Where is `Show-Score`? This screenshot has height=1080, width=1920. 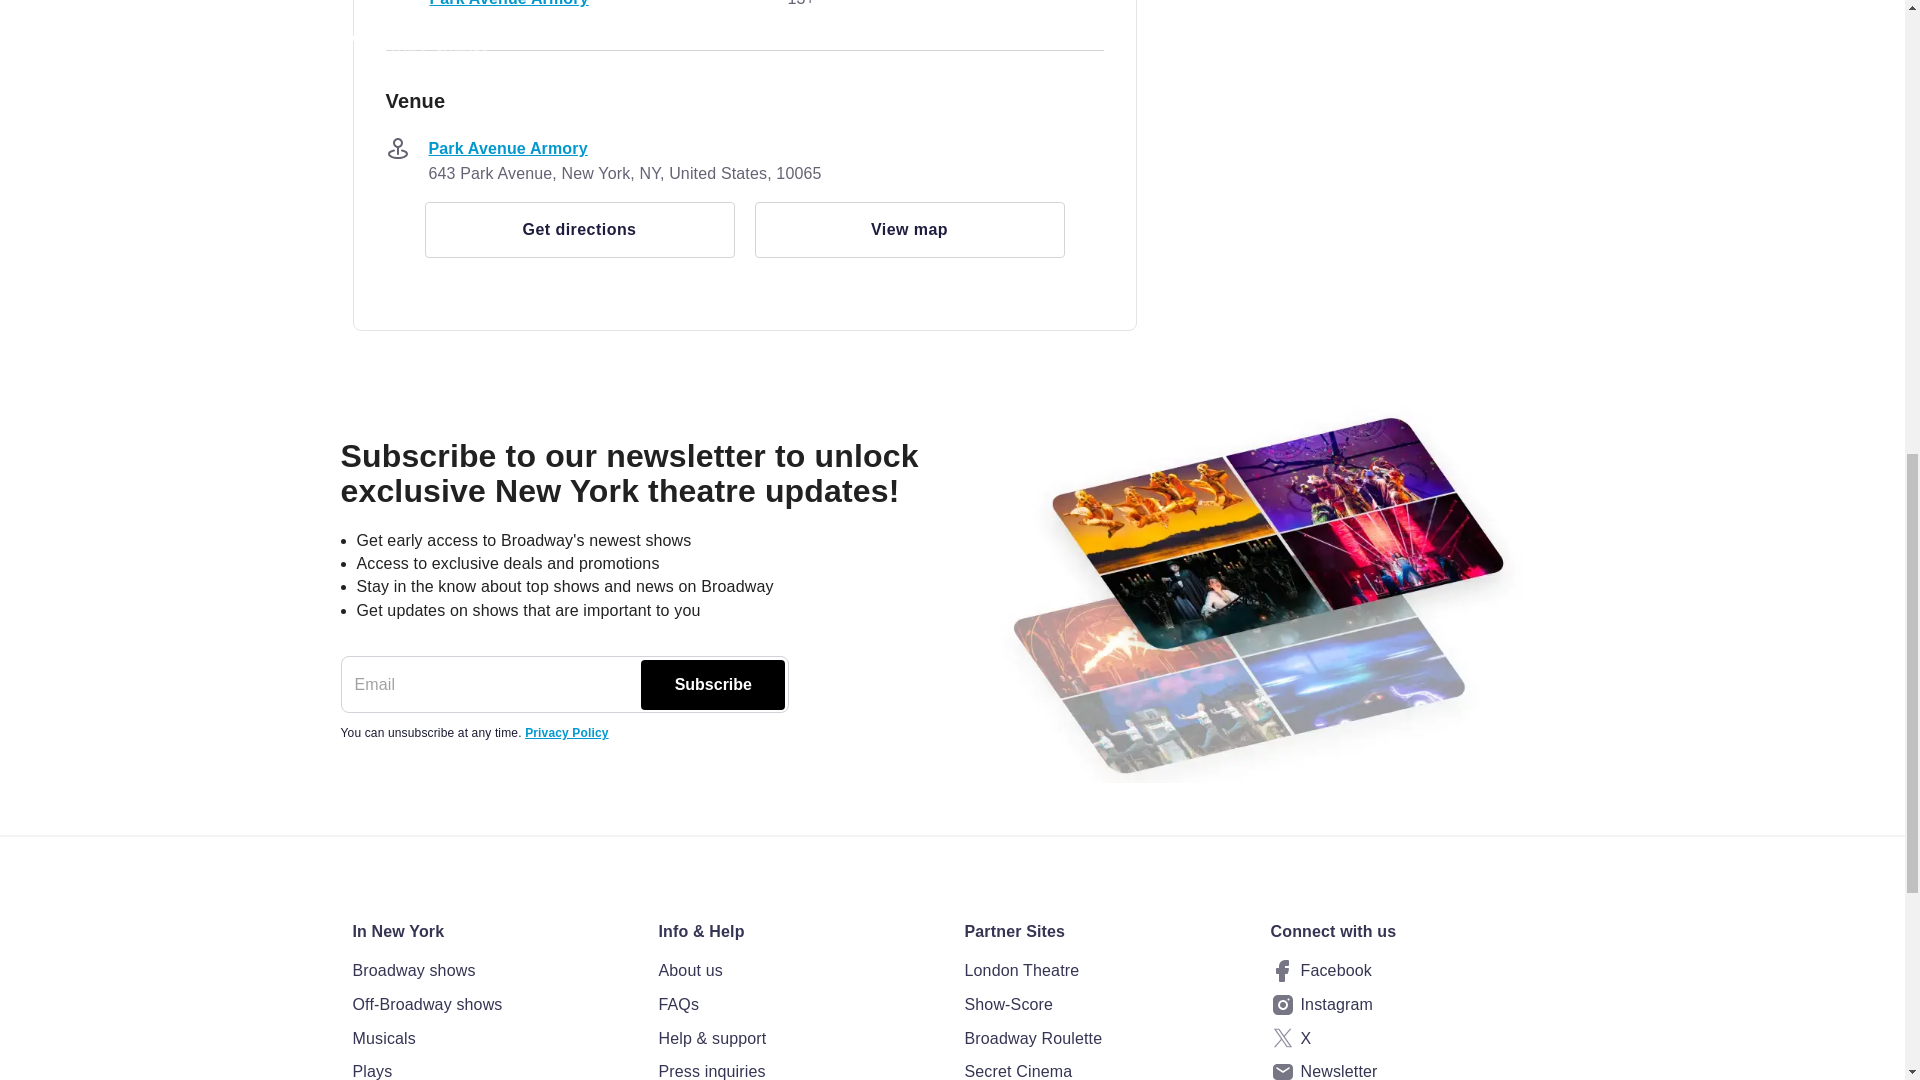
Show-Score is located at coordinates (1104, 1005).